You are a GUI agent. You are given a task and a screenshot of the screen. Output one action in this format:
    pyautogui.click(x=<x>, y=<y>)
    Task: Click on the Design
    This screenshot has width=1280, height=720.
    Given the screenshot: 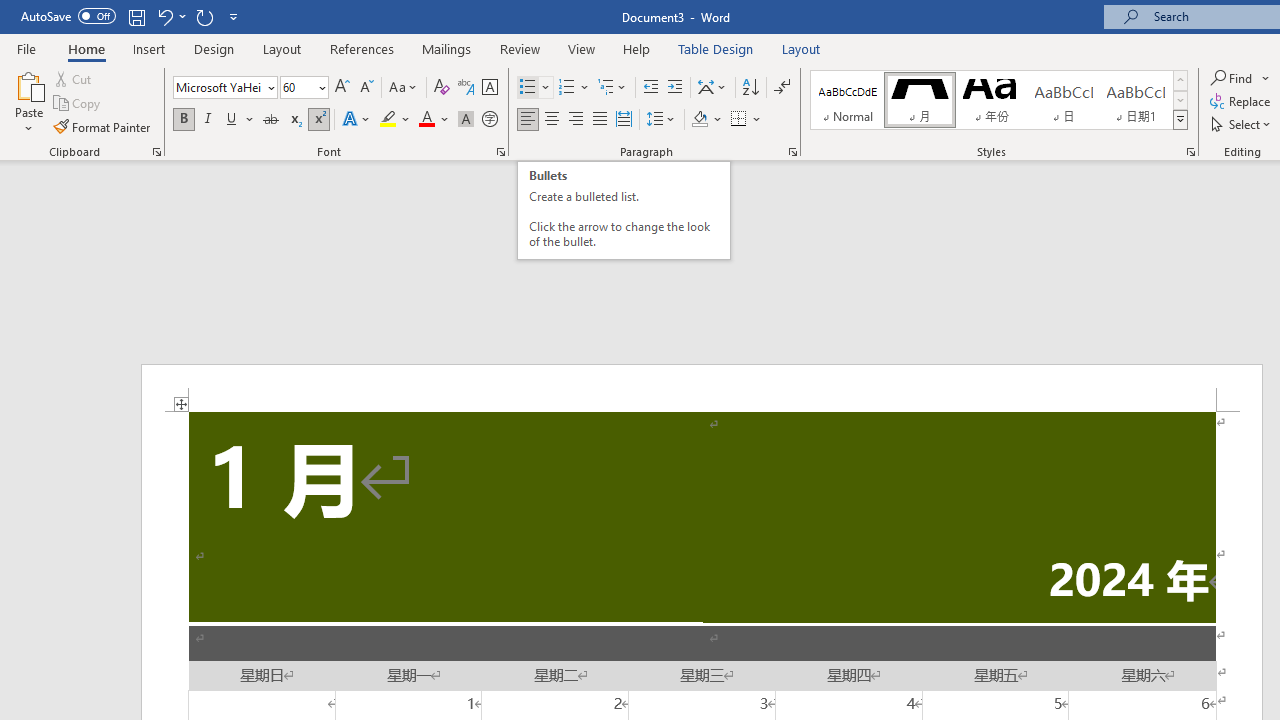 What is the action you would take?
    pyautogui.click(x=214, y=48)
    